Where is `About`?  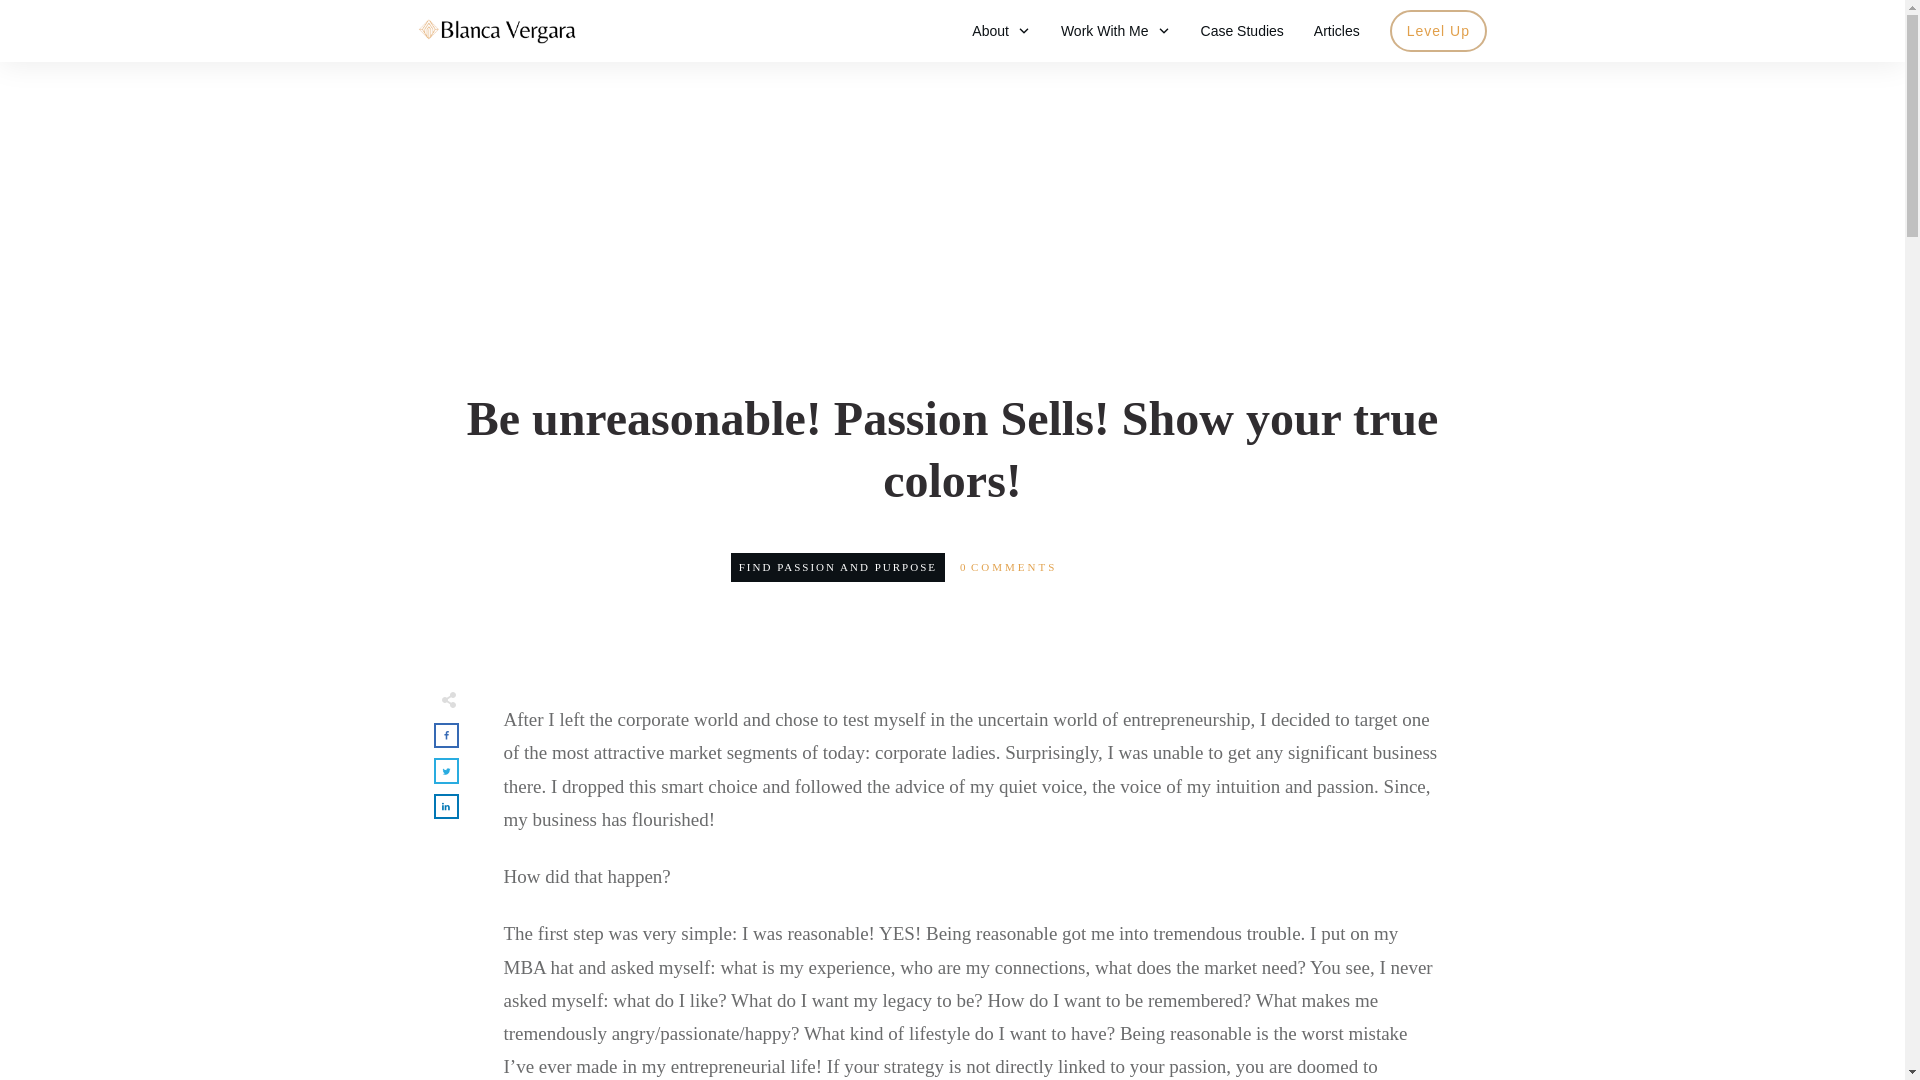
About is located at coordinates (1001, 31).